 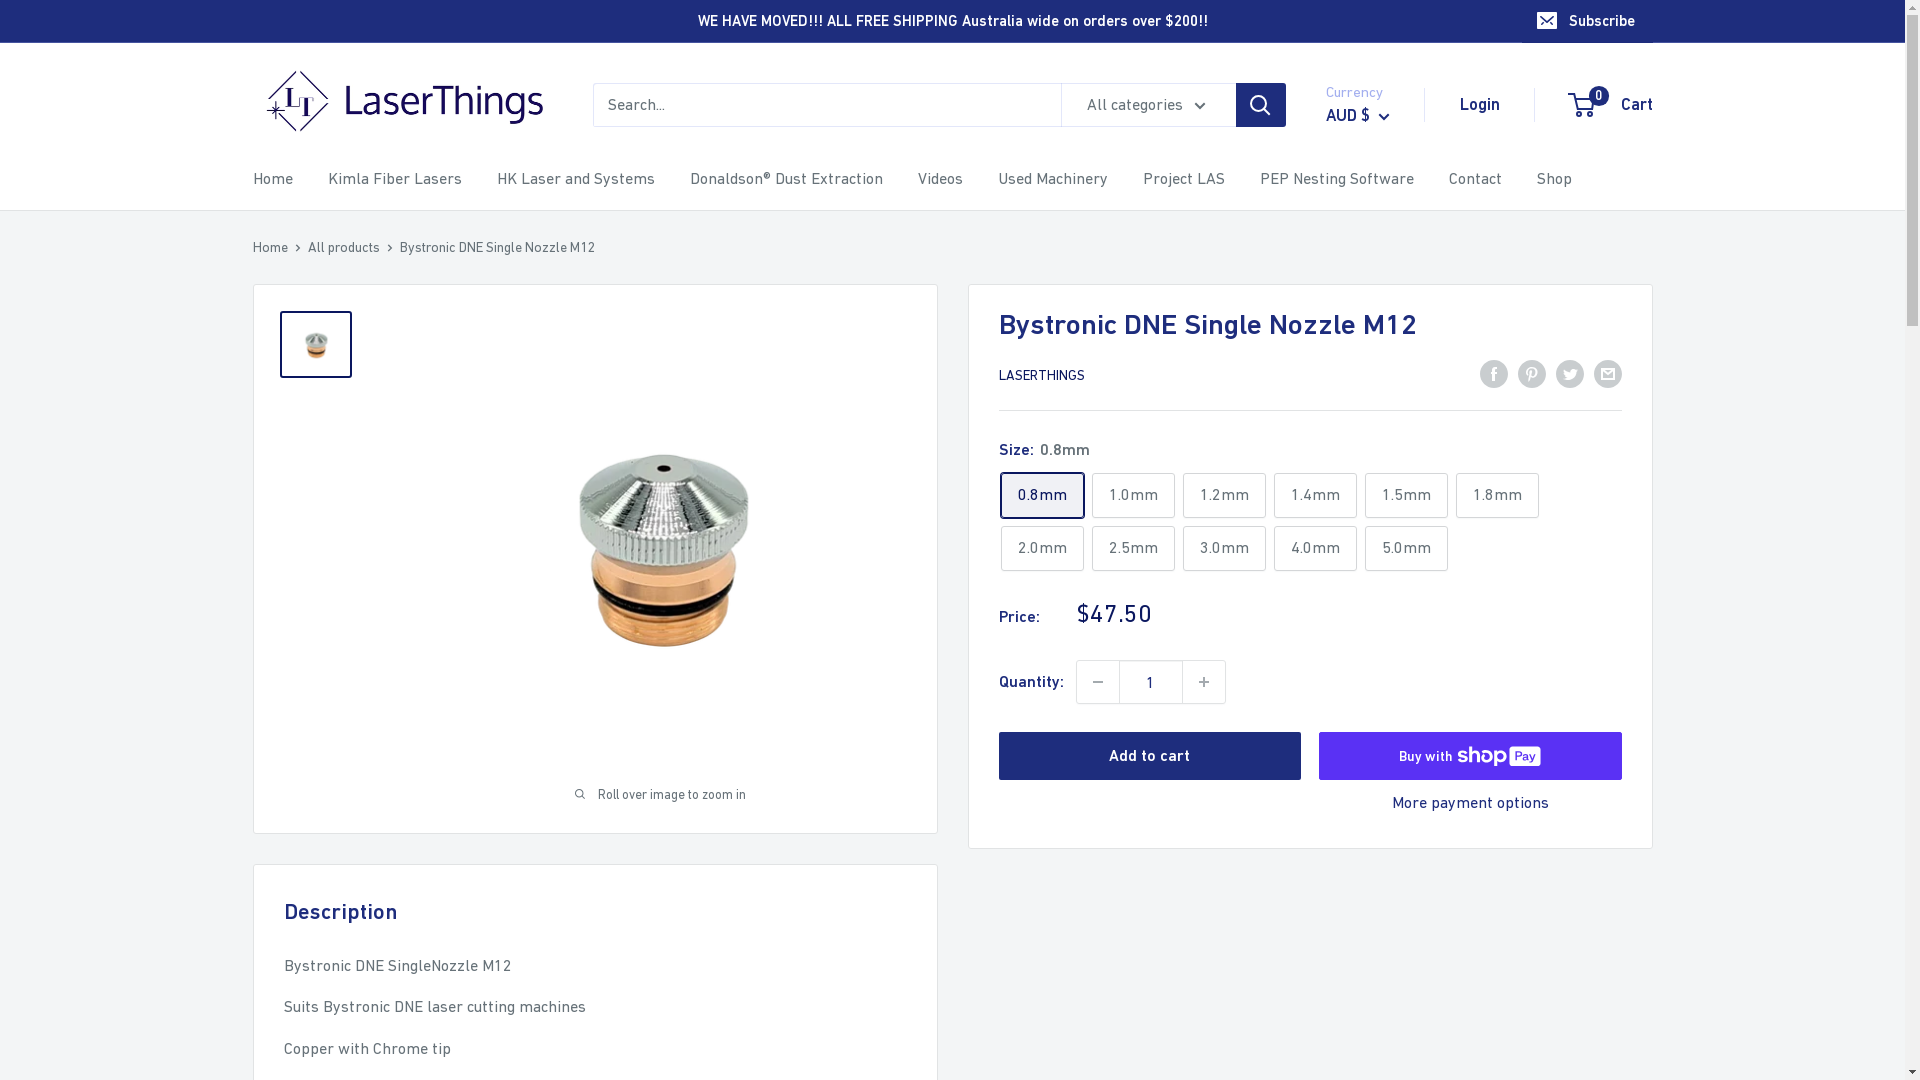 I want to click on HKD, so click(x=304, y=858).